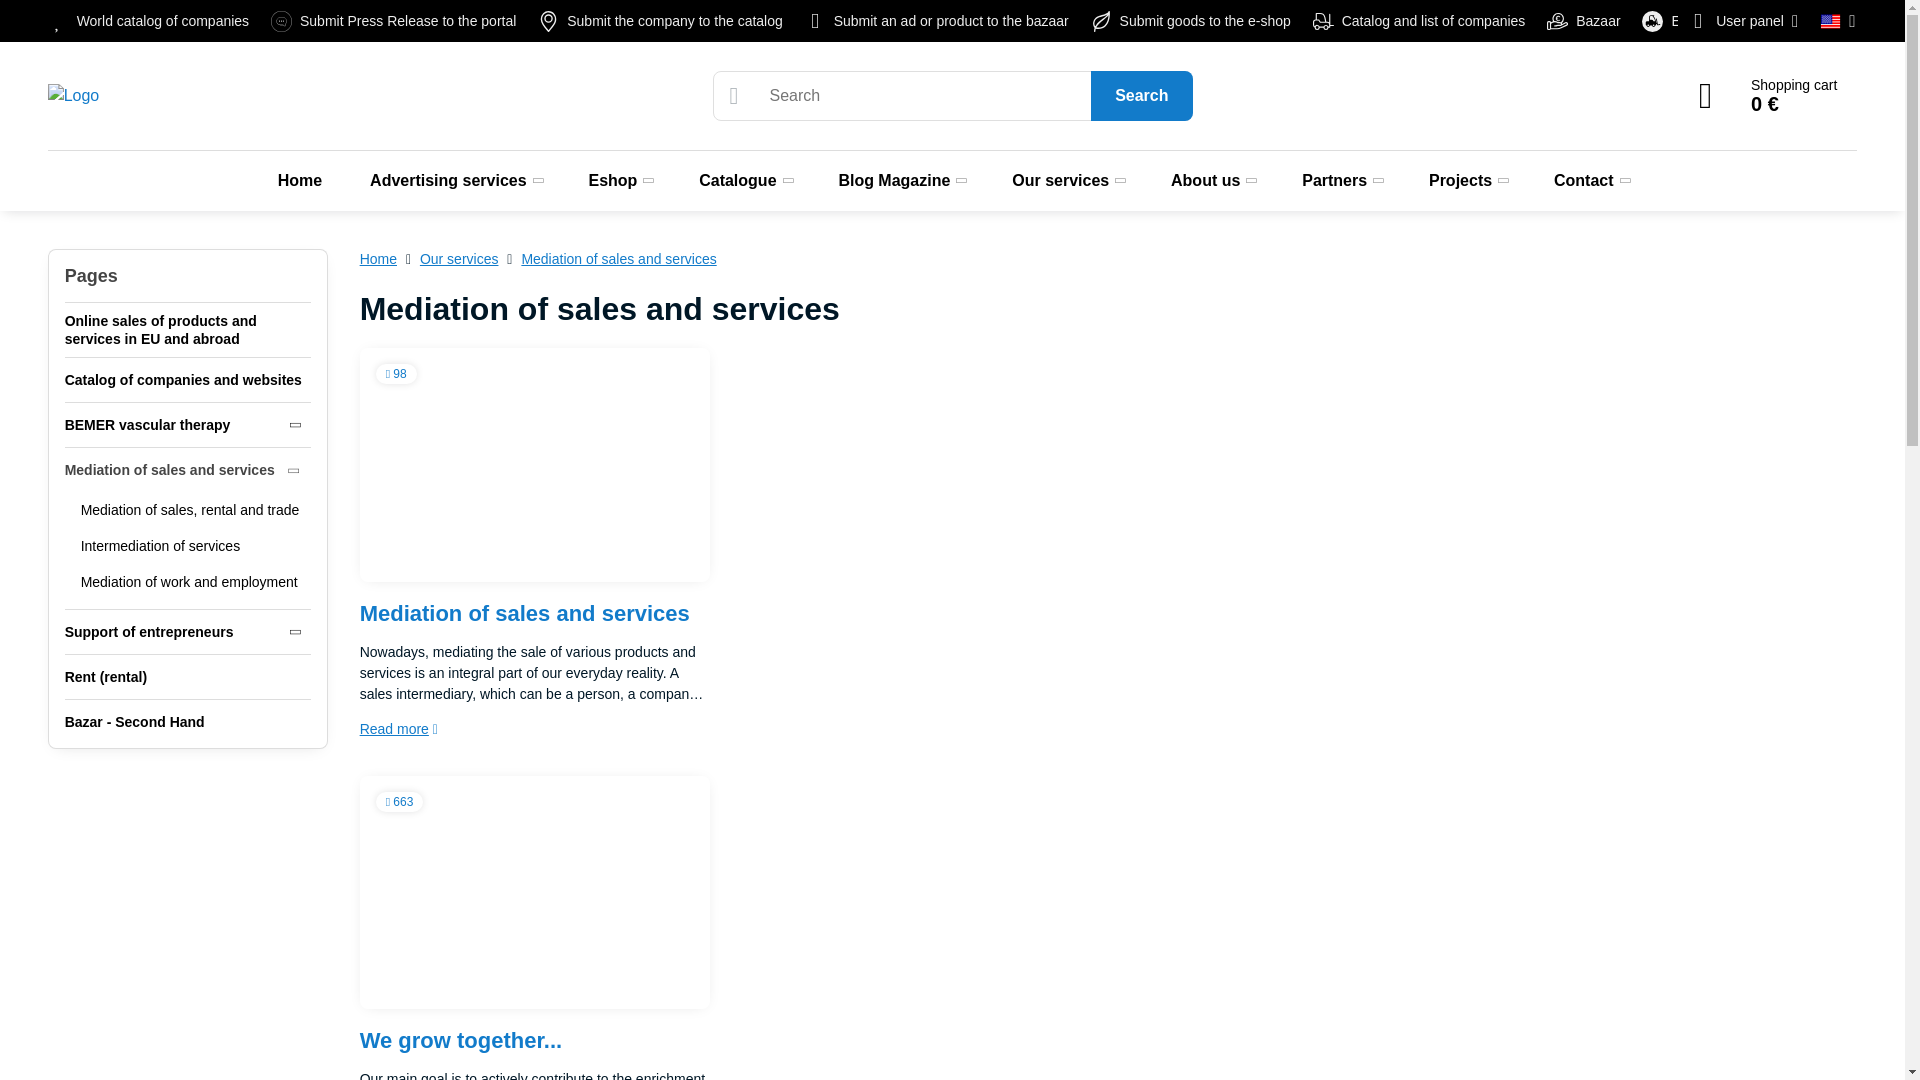 The image size is (1920, 1080). What do you see at coordinates (1192, 21) in the screenshot?
I see `Submit goods to the e-shop` at bounding box center [1192, 21].